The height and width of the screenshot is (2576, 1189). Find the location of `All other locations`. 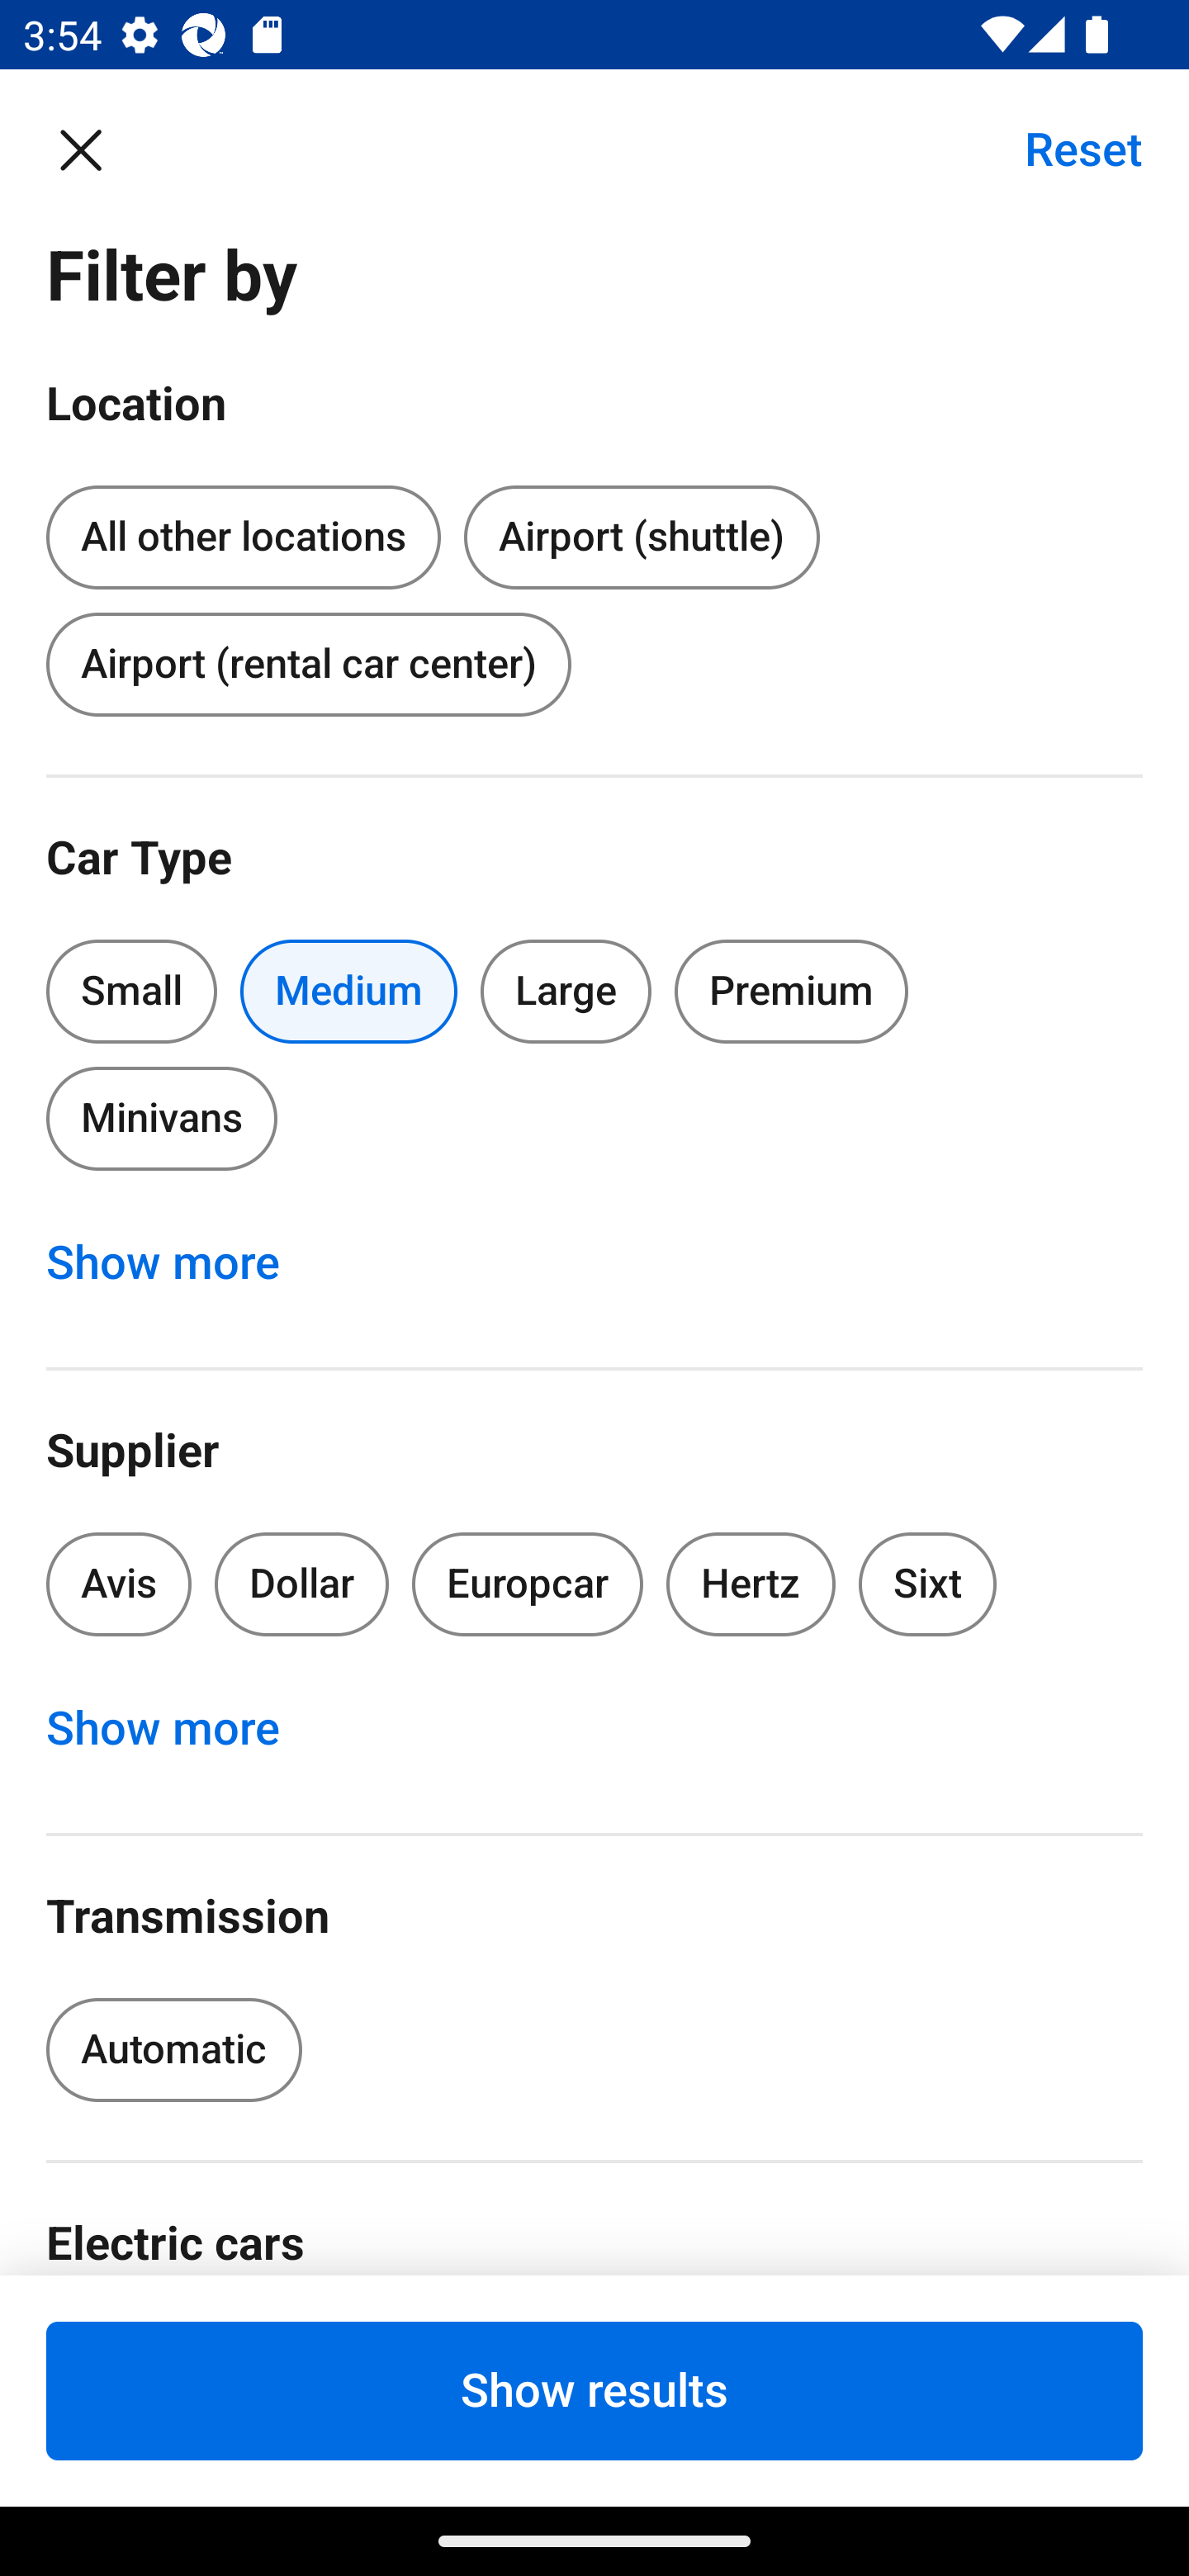

All other locations is located at coordinates (243, 532).